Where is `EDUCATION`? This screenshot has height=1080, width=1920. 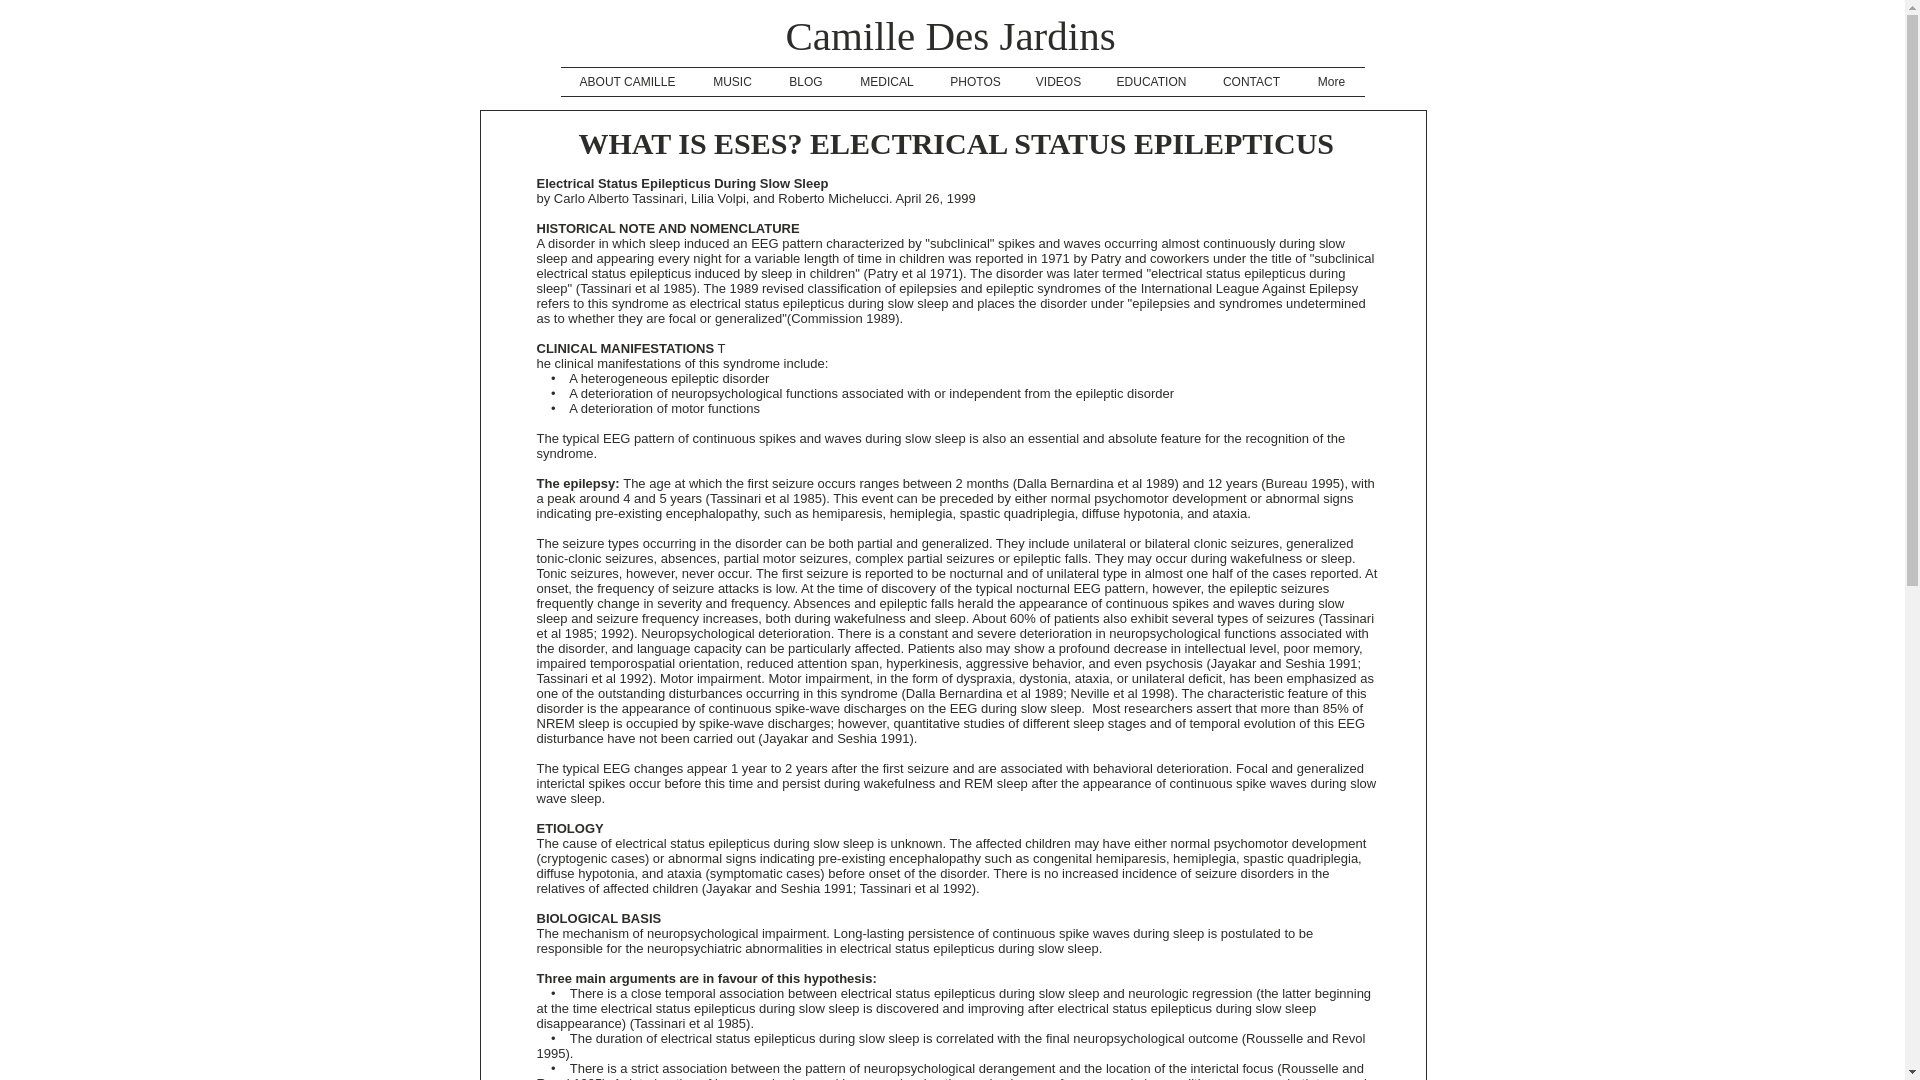 EDUCATION is located at coordinates (1150, 82).